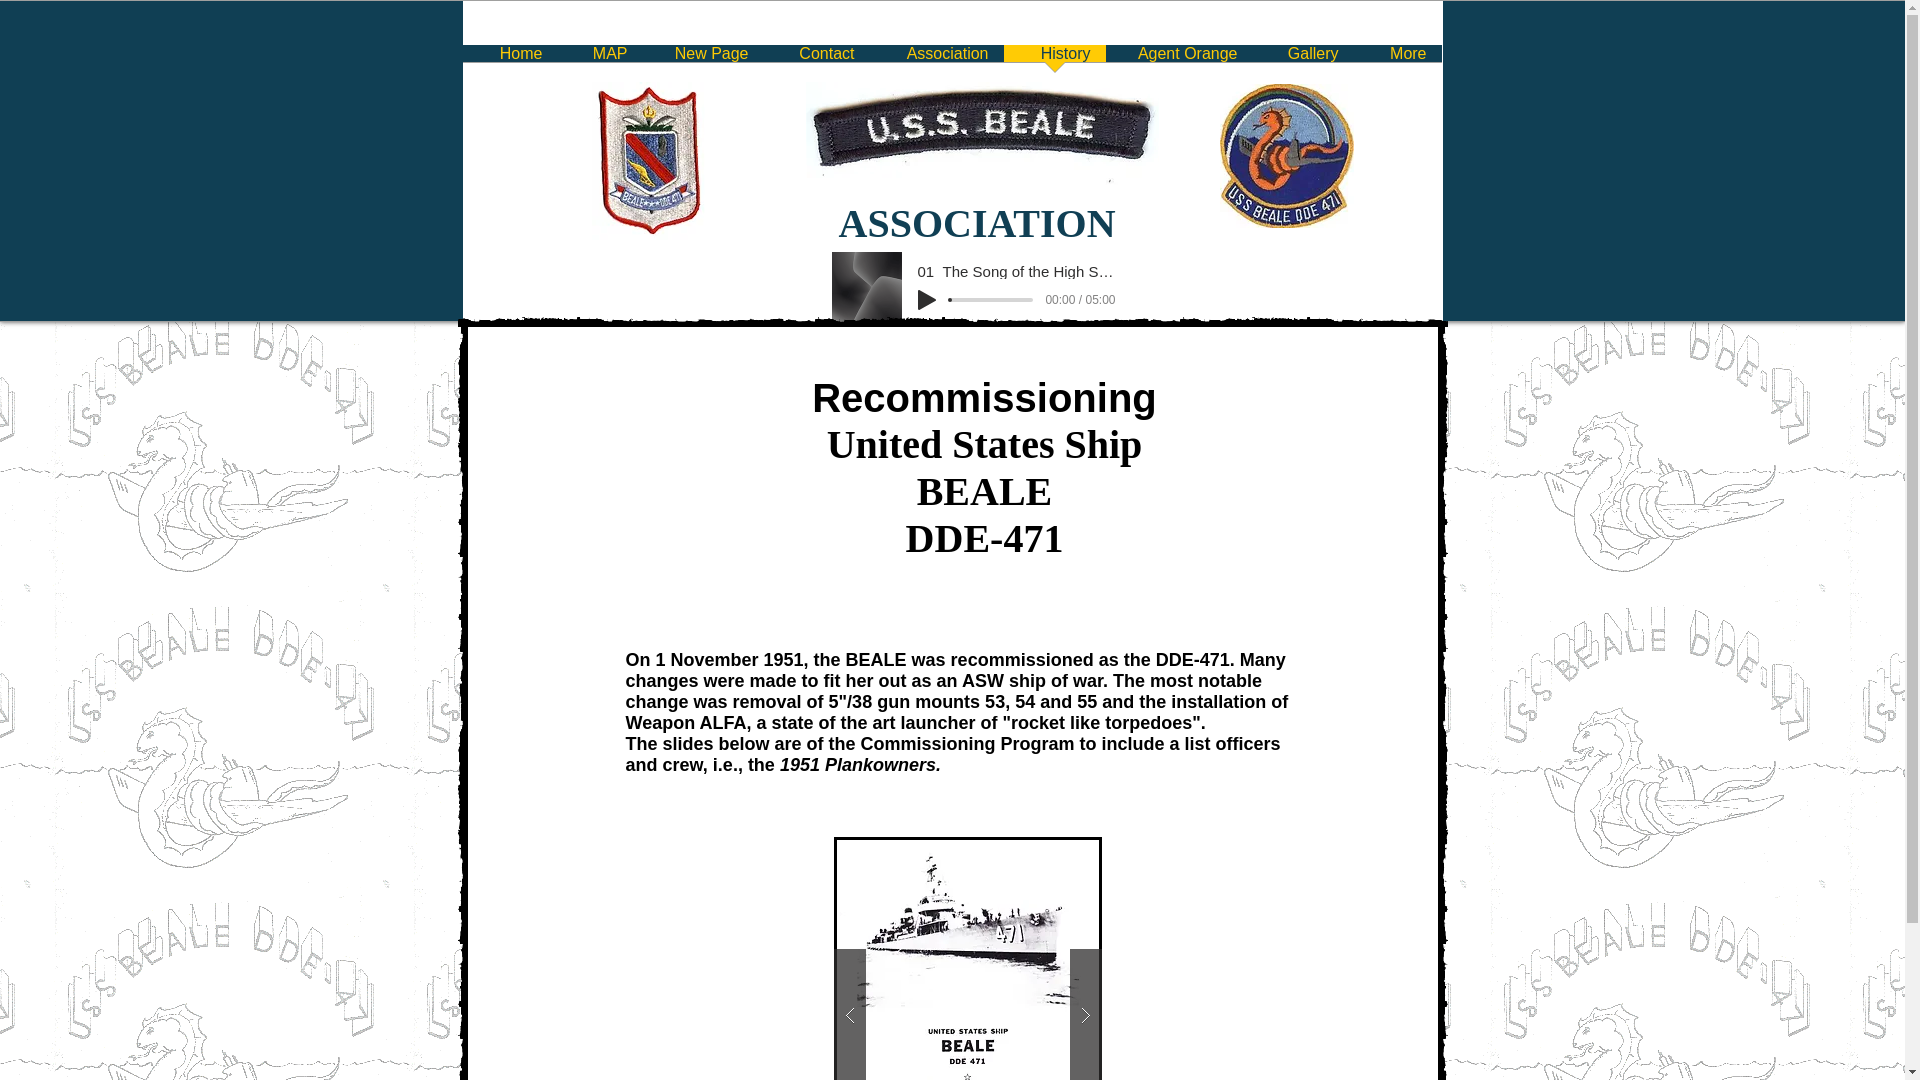  I want to click on Association, so click(936, 60).